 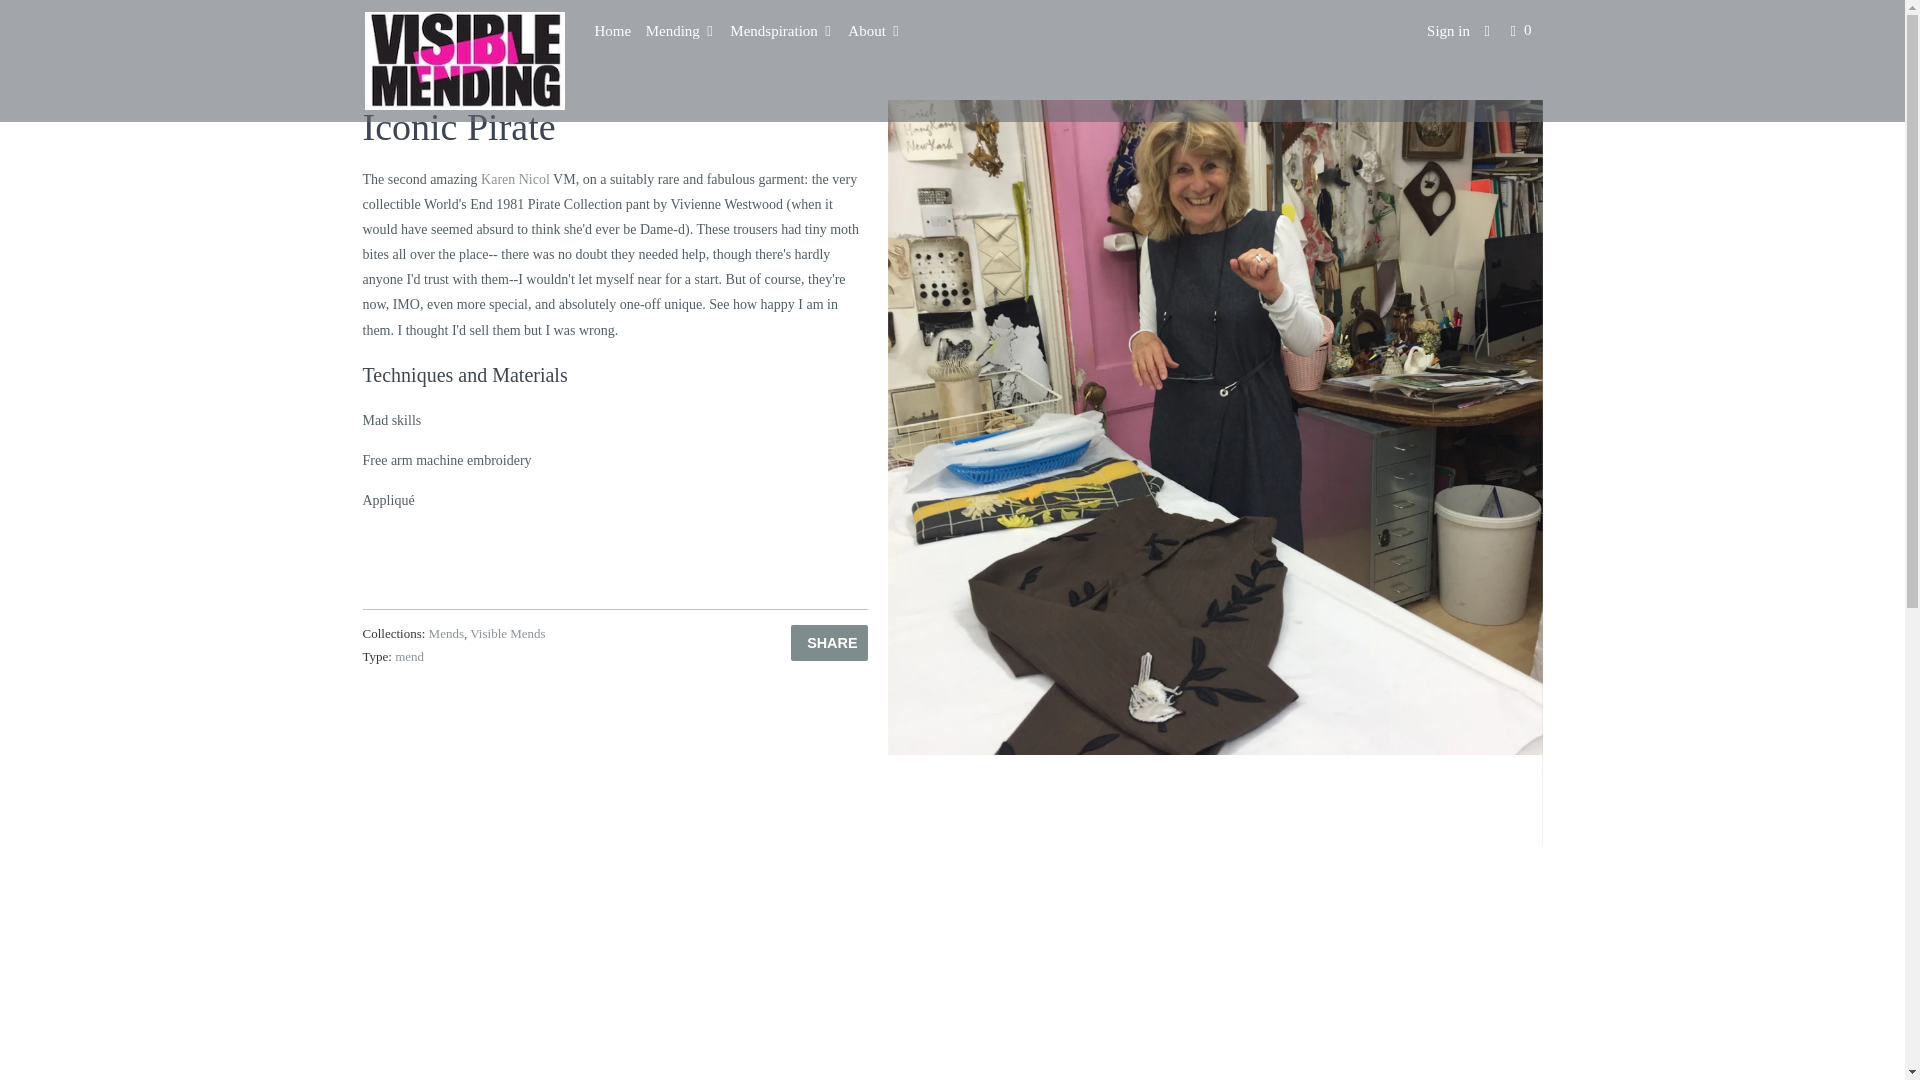 What do you see at coordinates (464, 60) in the screenshot?
I see `visiblemending` at bounding box center [464, 60].